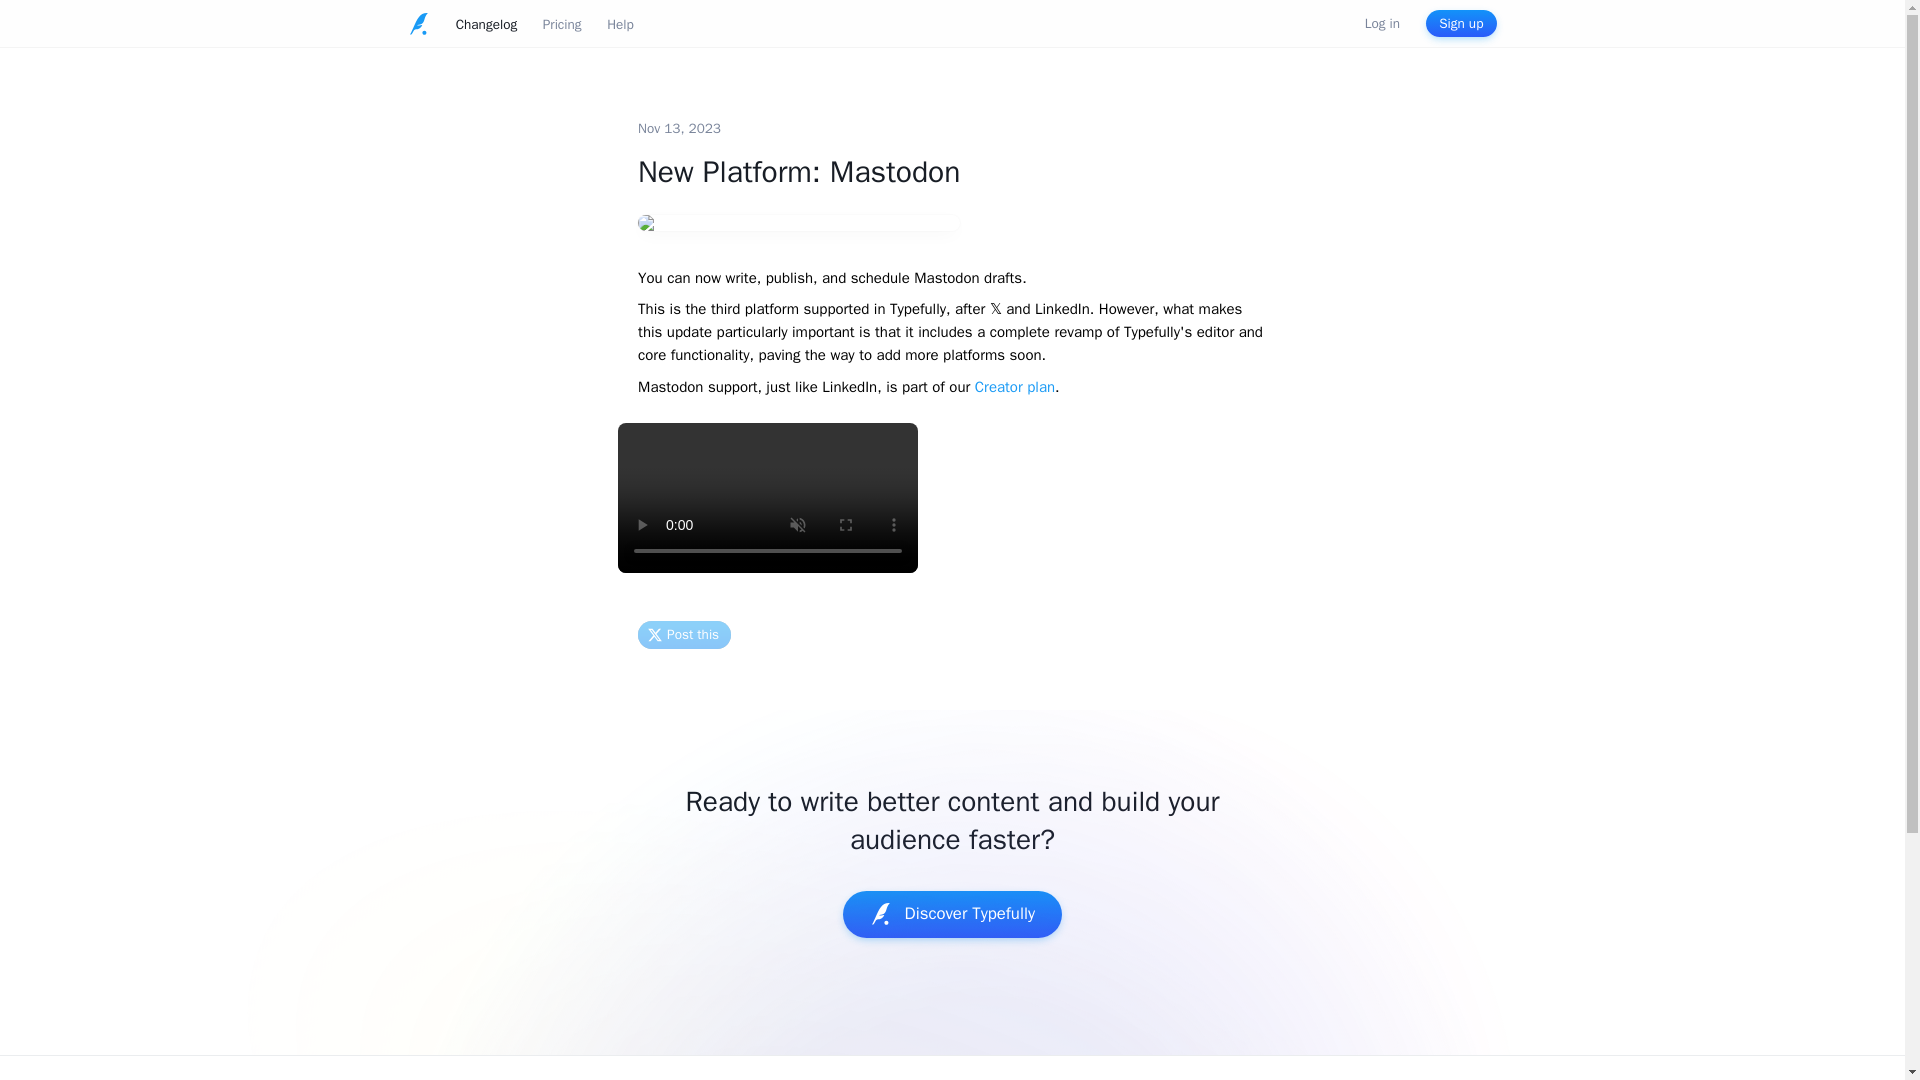 This screenshot has height=1080, width=1920. Describe the element at coordinates (1014, 387) in the screenshot. I see `Creator plan` at that location.